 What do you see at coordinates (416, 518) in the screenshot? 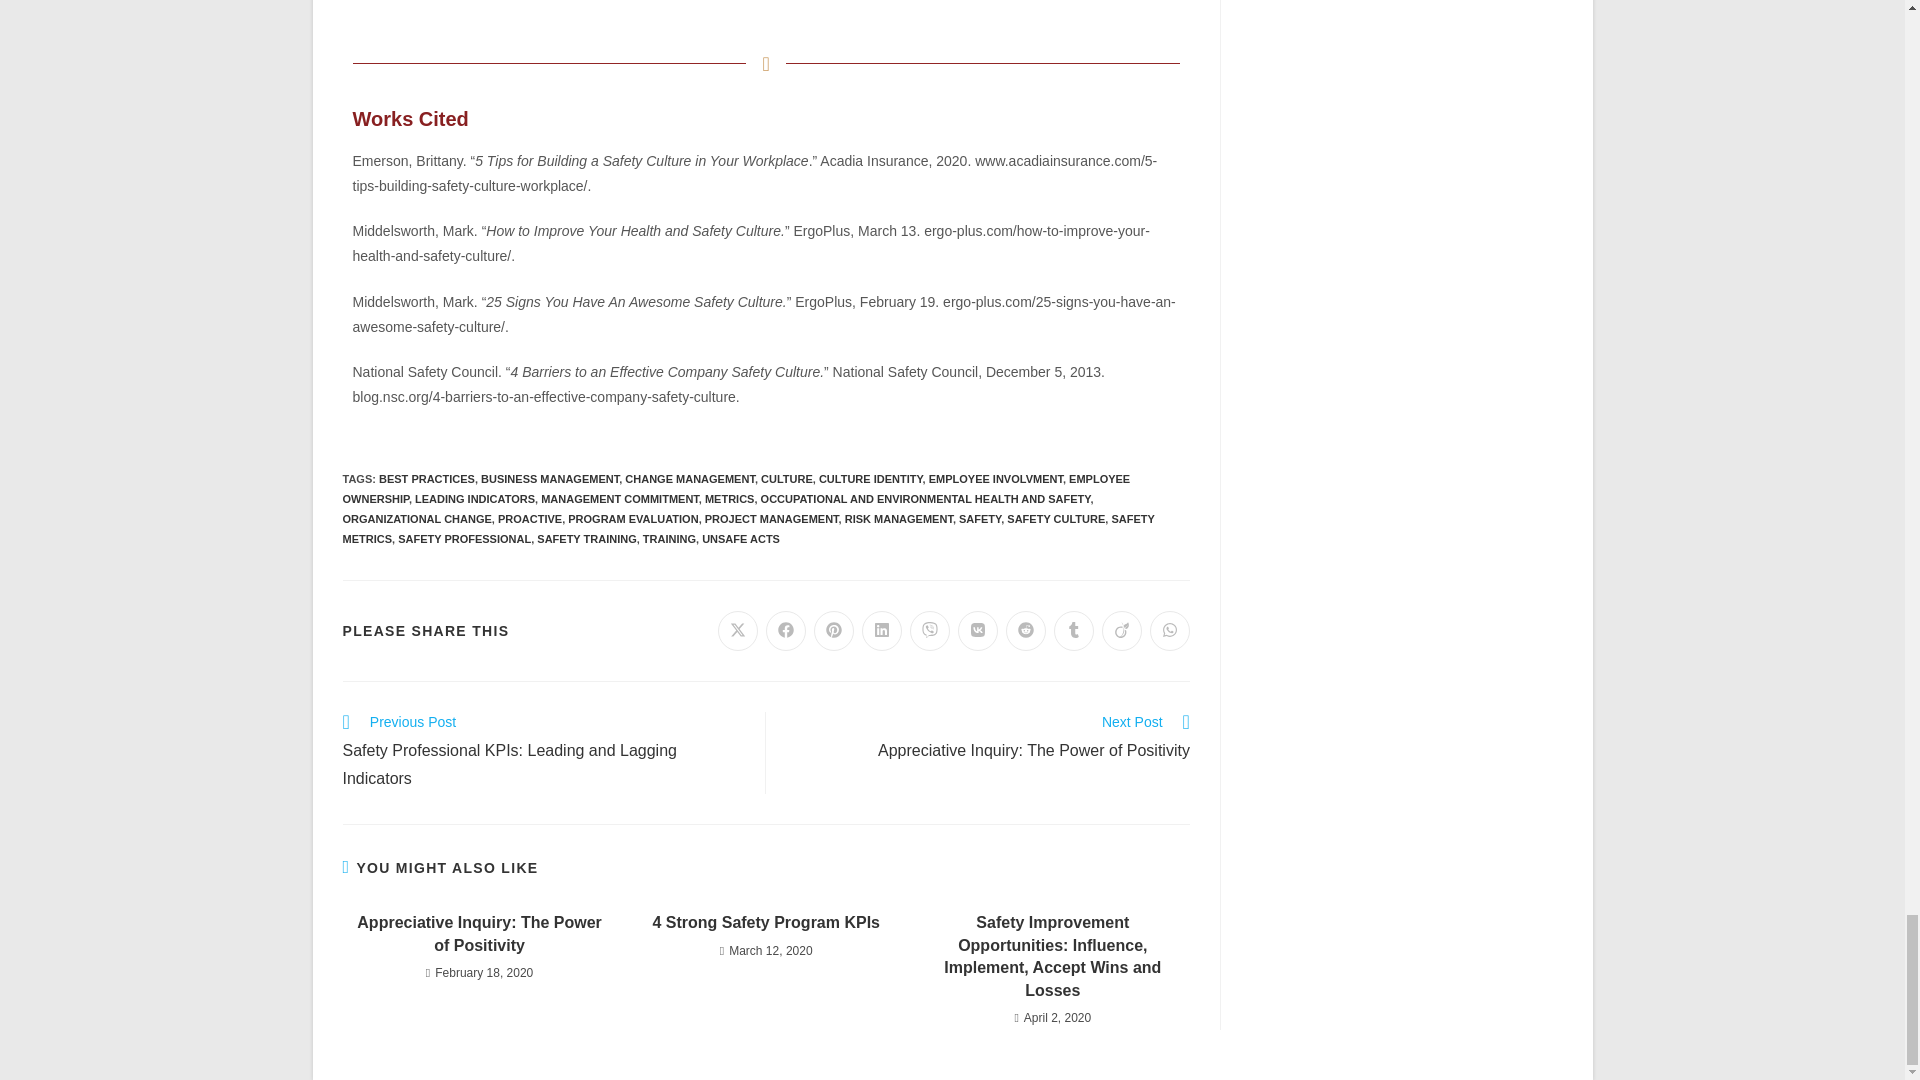
I see `ORGANIZATIONAL CHANGE` at bounding box center [416, 518].